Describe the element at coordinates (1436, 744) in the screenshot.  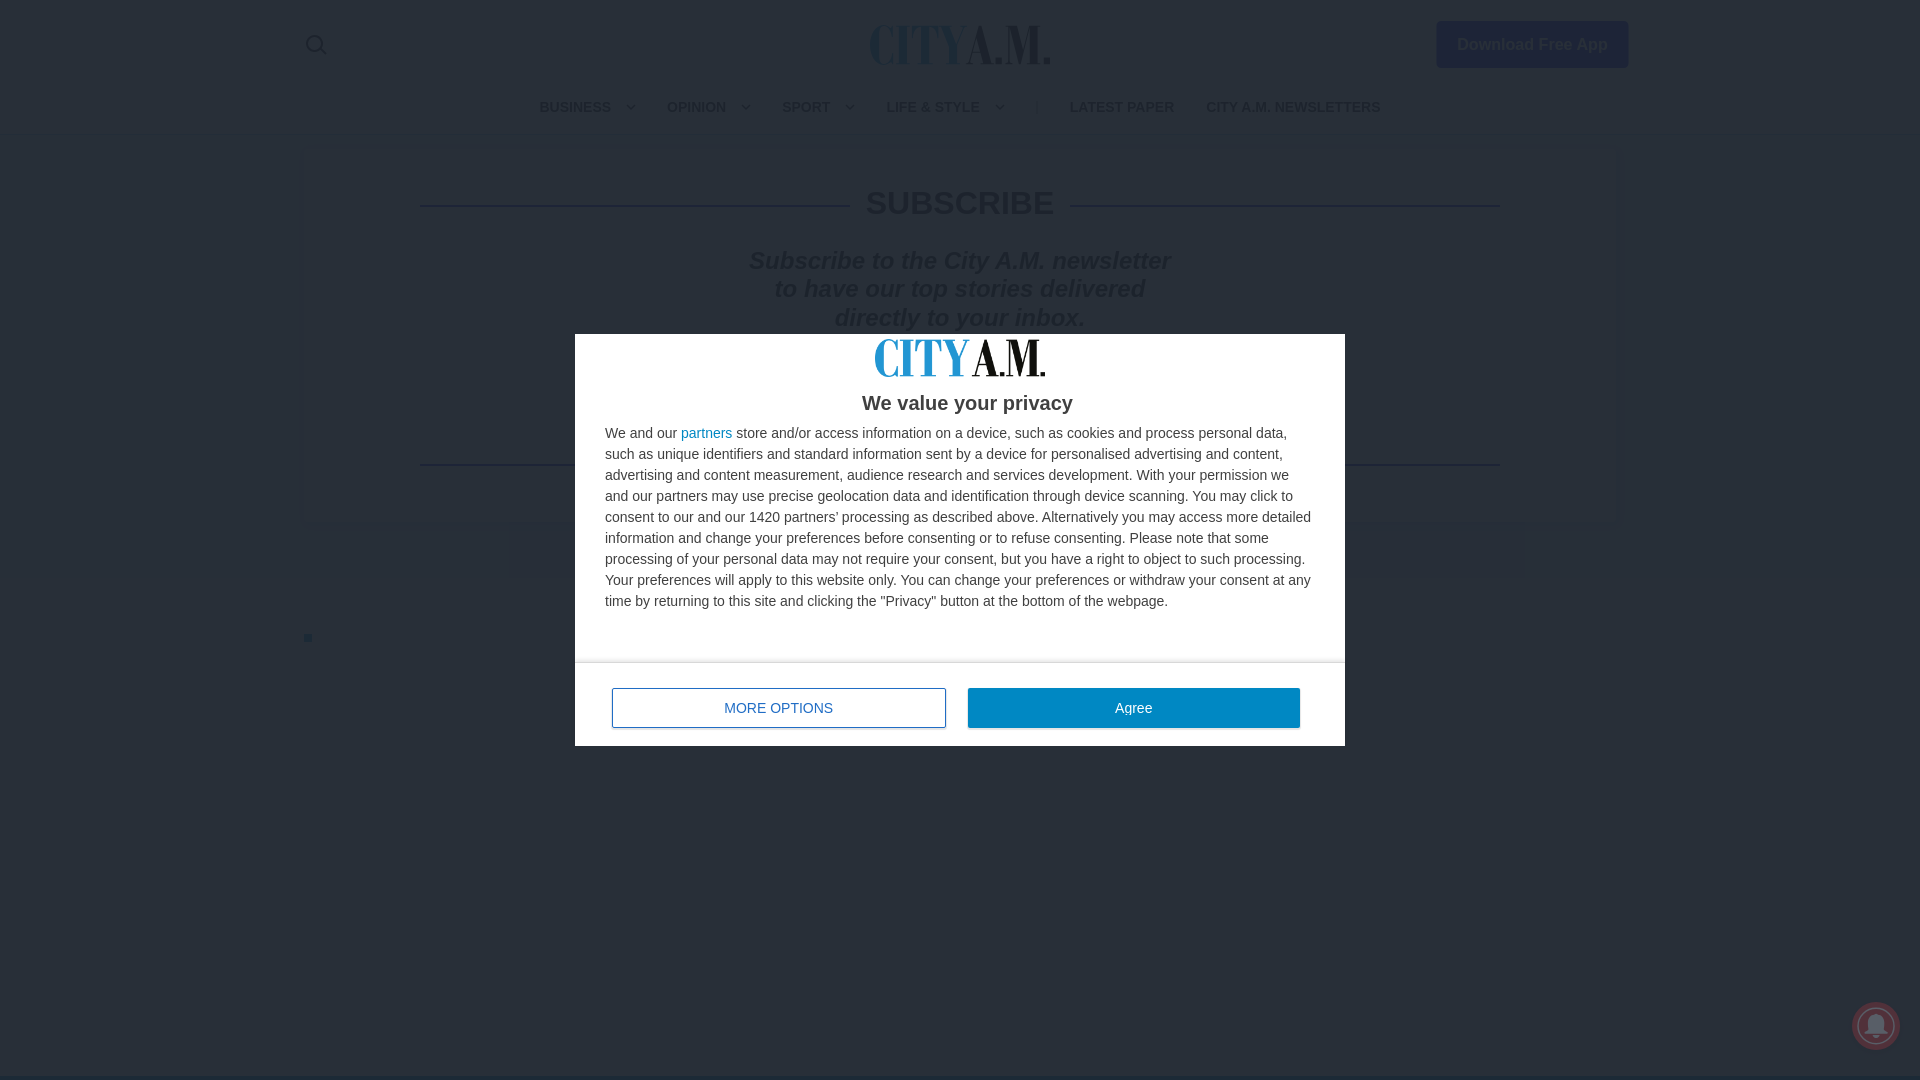
I see `LINKEDIN` at that location.